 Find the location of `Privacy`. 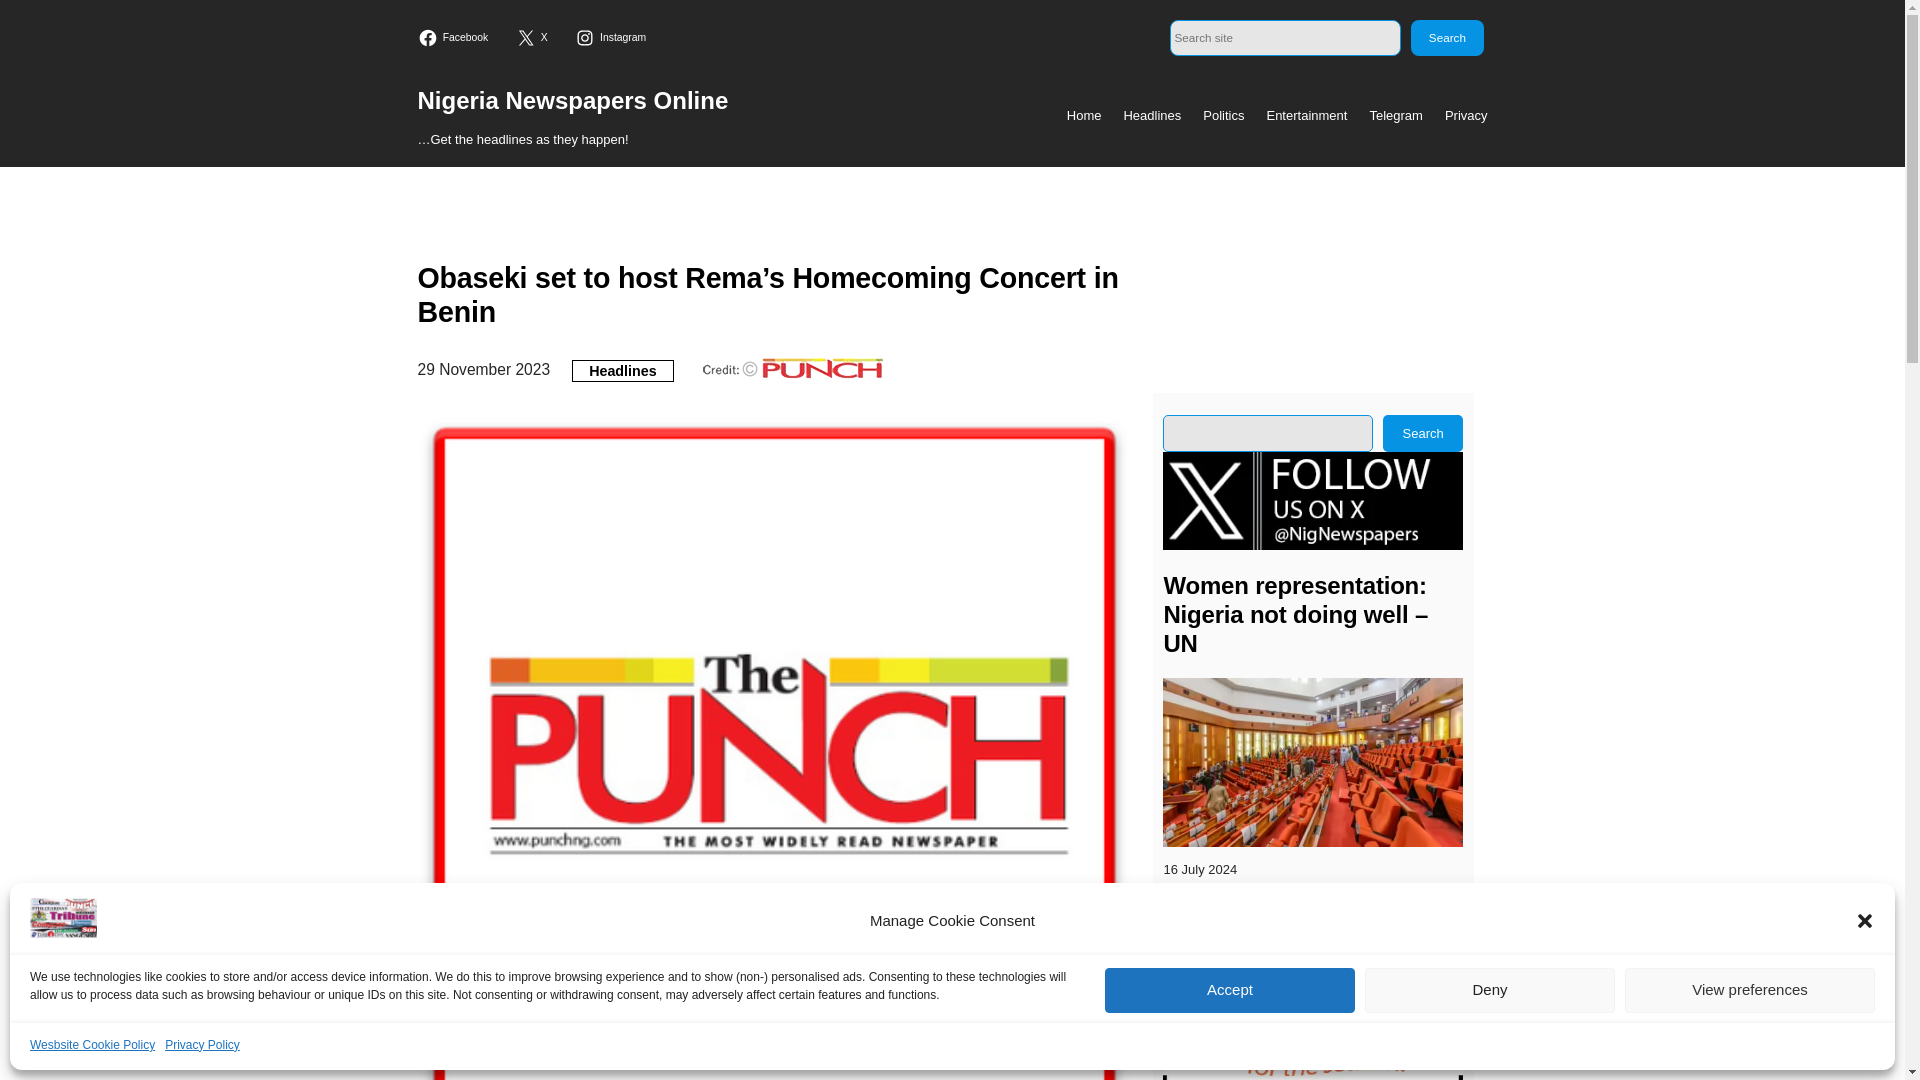

Privacy is located at coordinates (1466, 116).